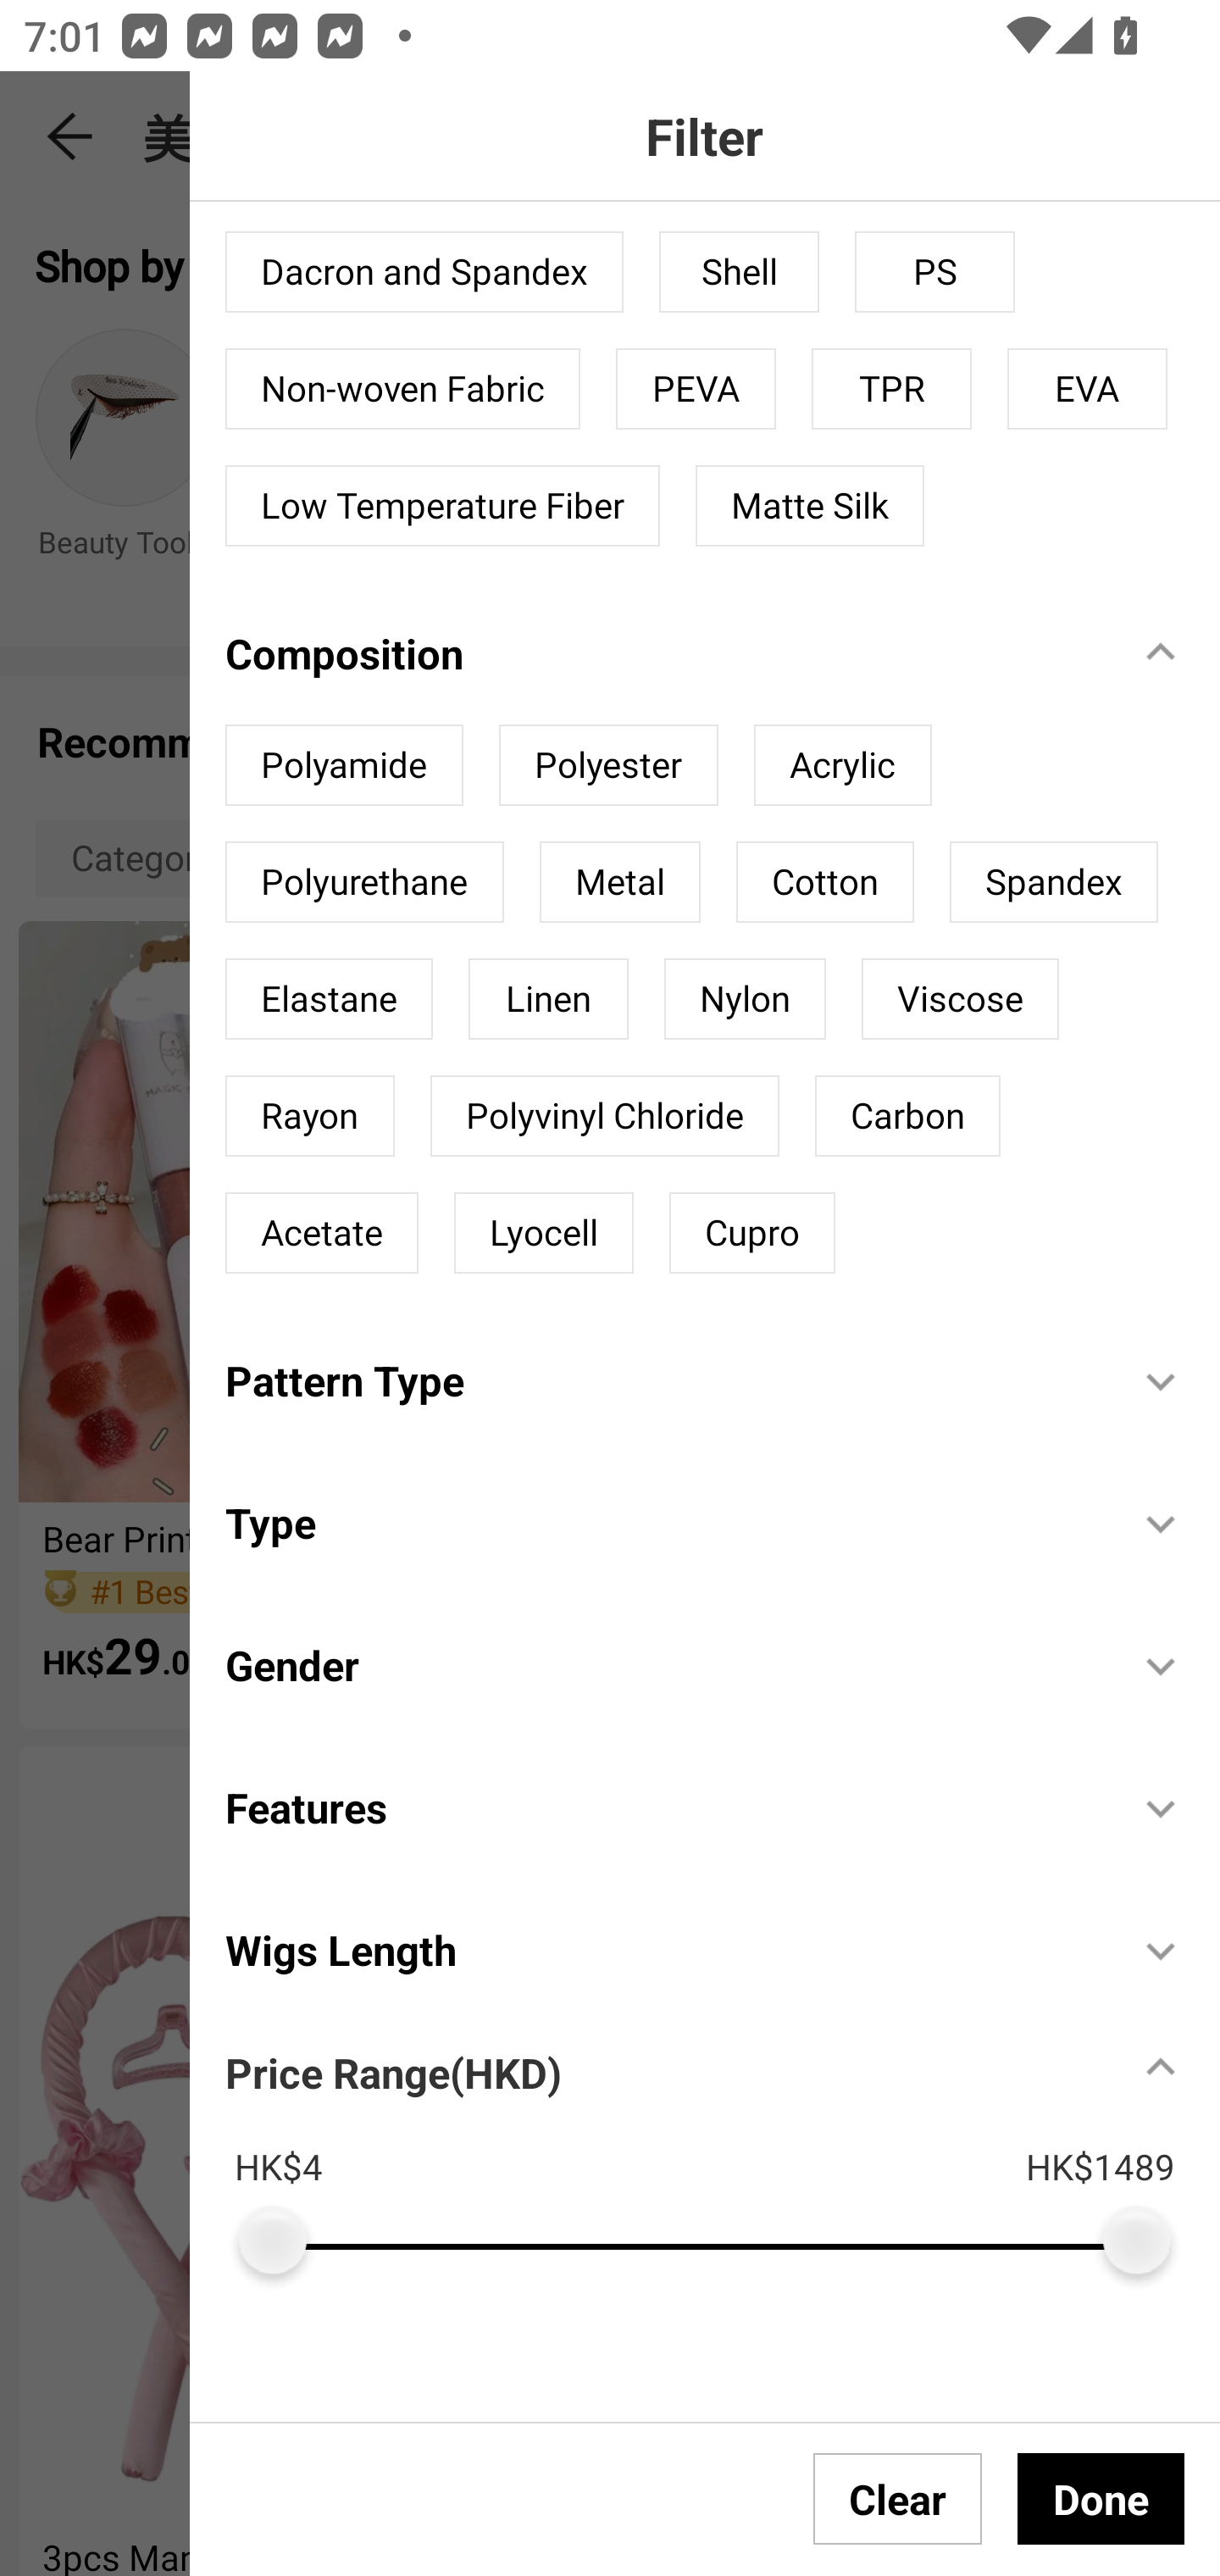 This screenshot has width=1220, height=2576. What do you see at coordinates (329, 999) in the screenshot?
I see `Elastane` at bounding box center [329, 999].